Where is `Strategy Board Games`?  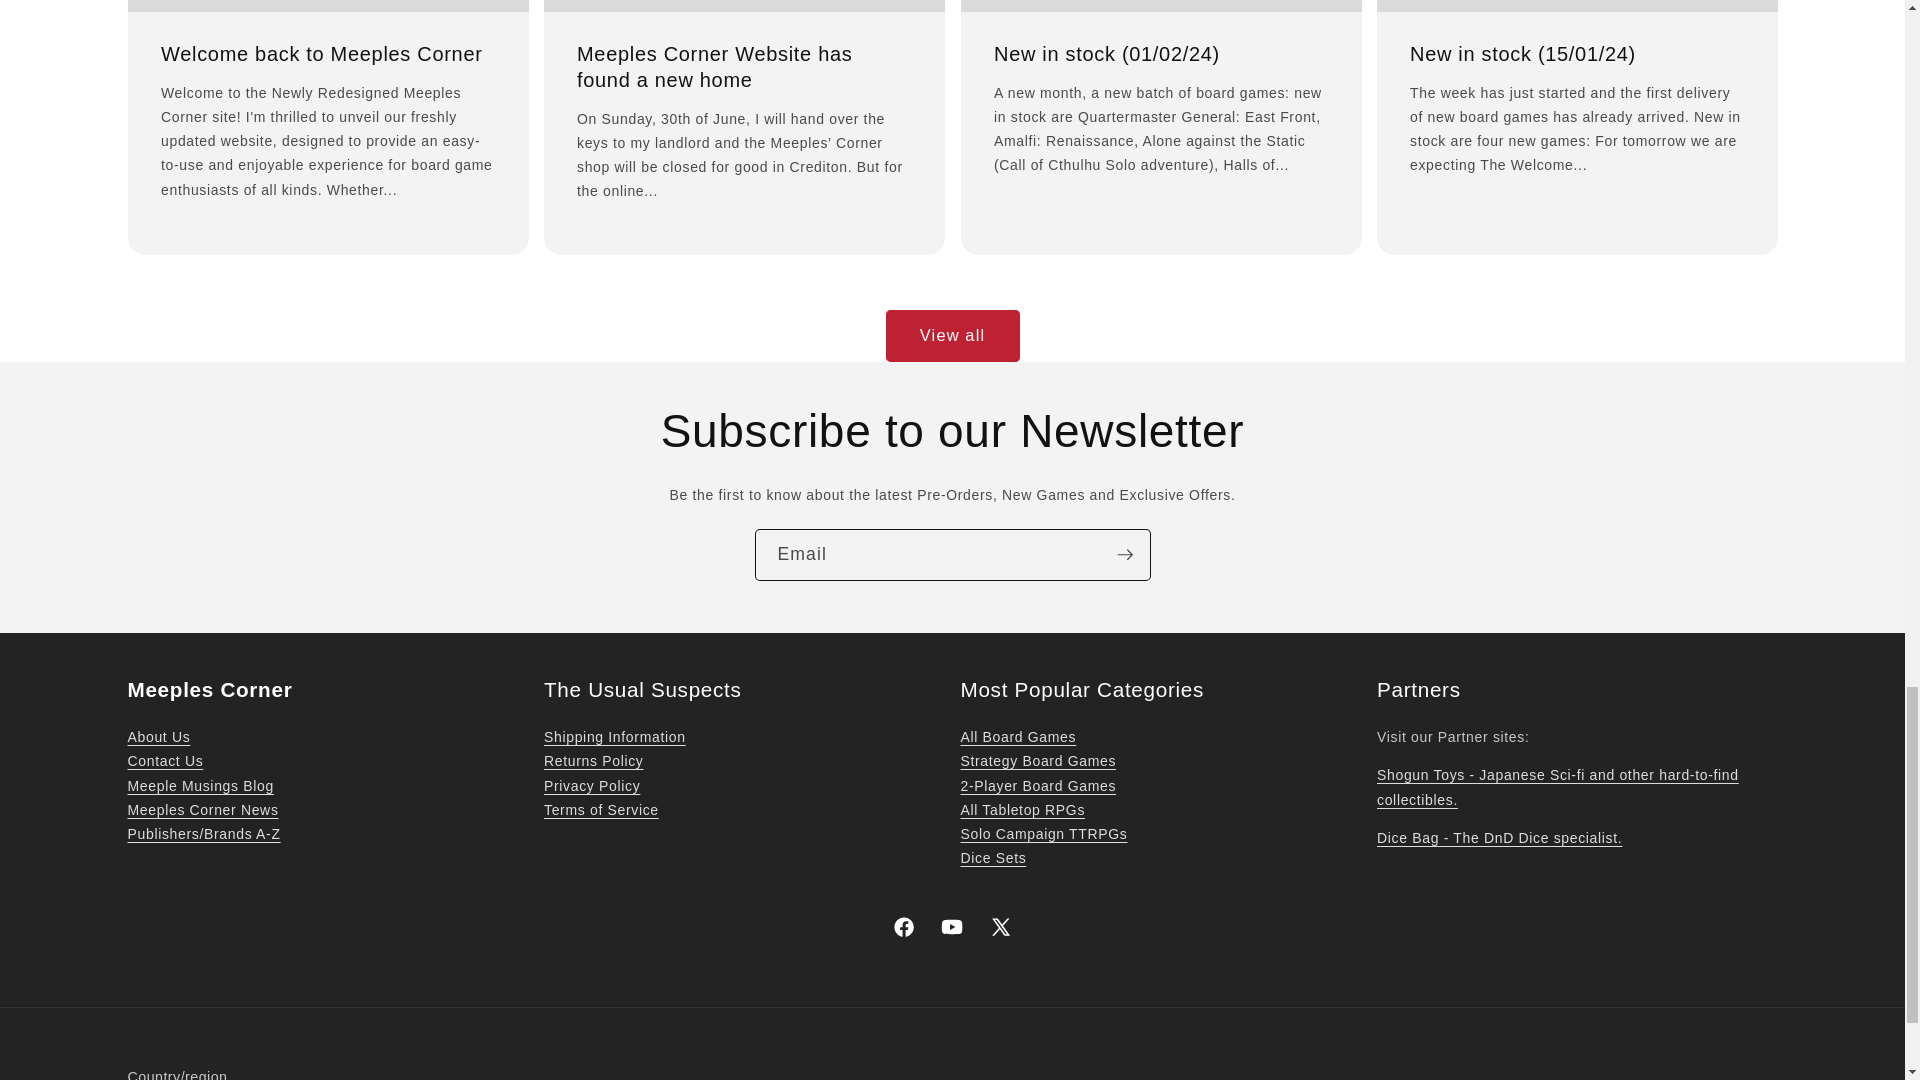
Strategy Board Games is located at coordinates (1038, 760).